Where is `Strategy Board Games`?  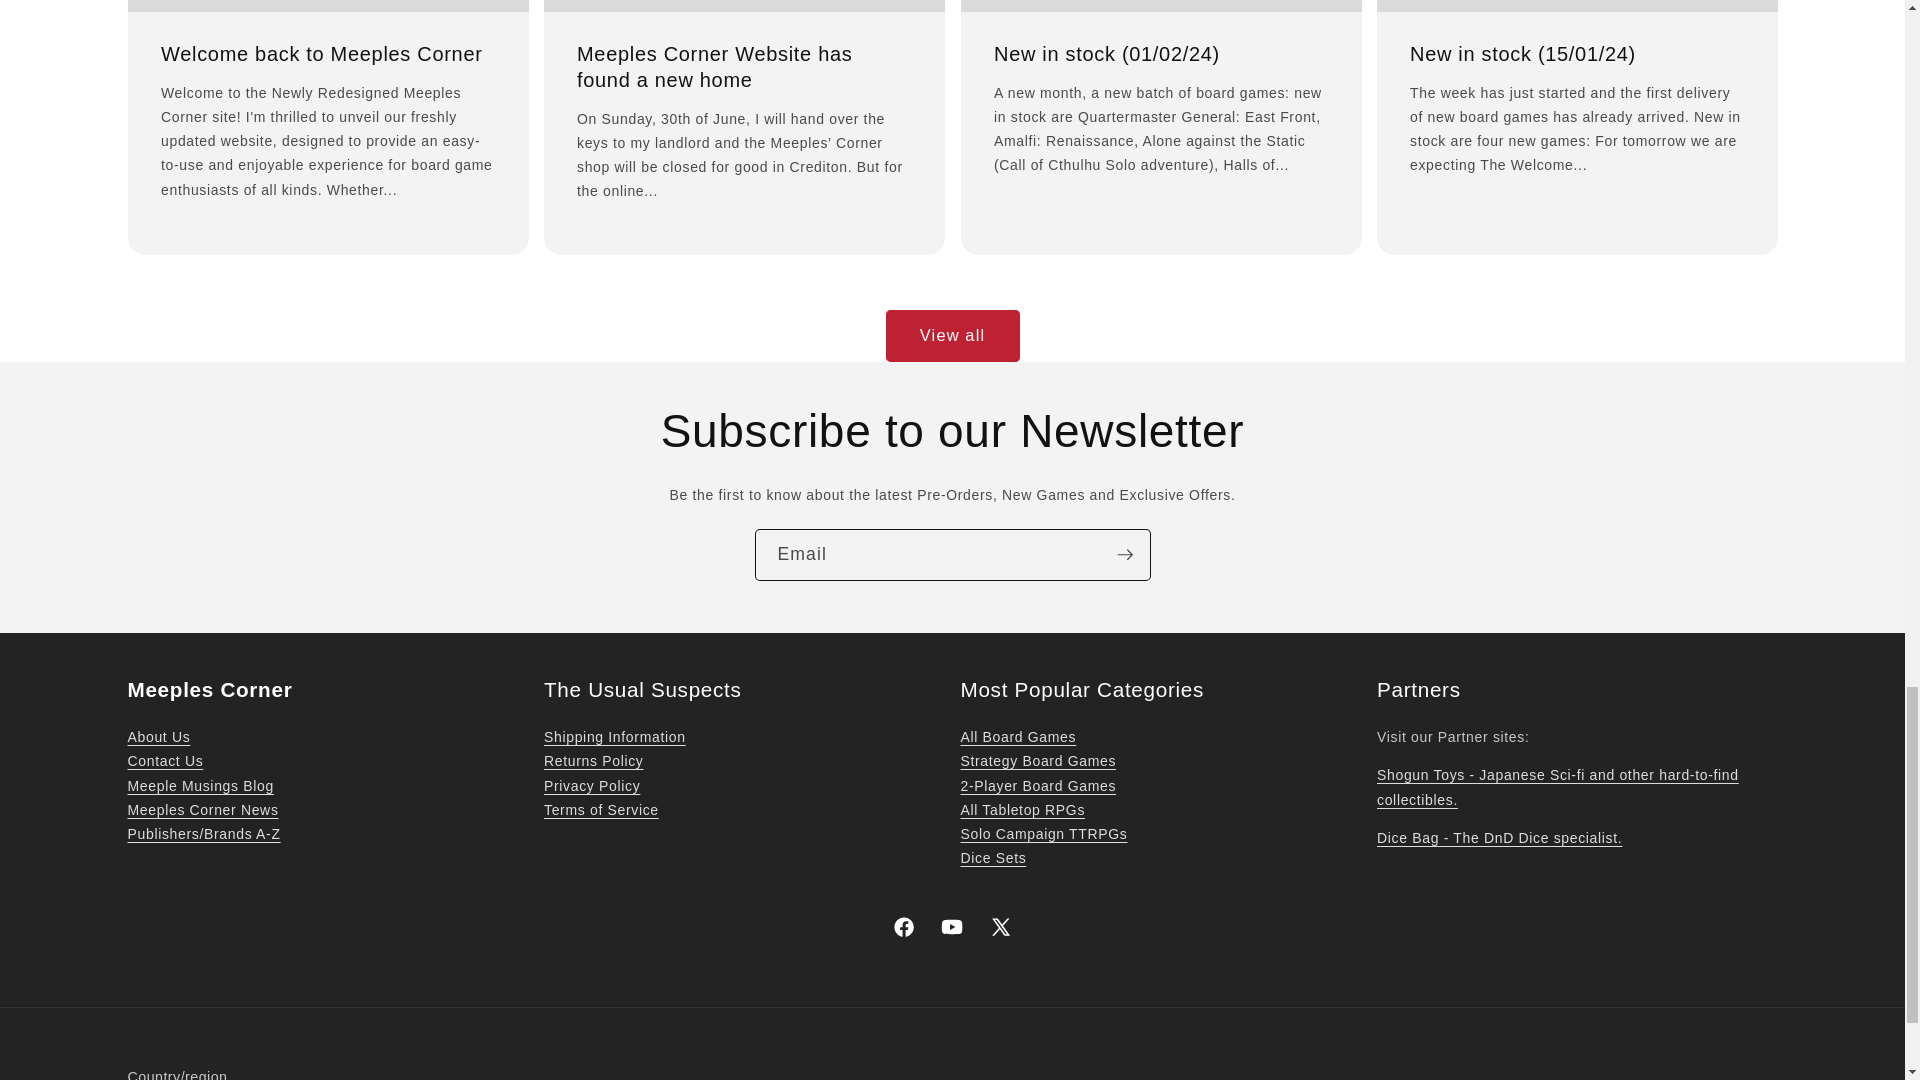
Strategy Board Games is located at coordinates (1038, 760).